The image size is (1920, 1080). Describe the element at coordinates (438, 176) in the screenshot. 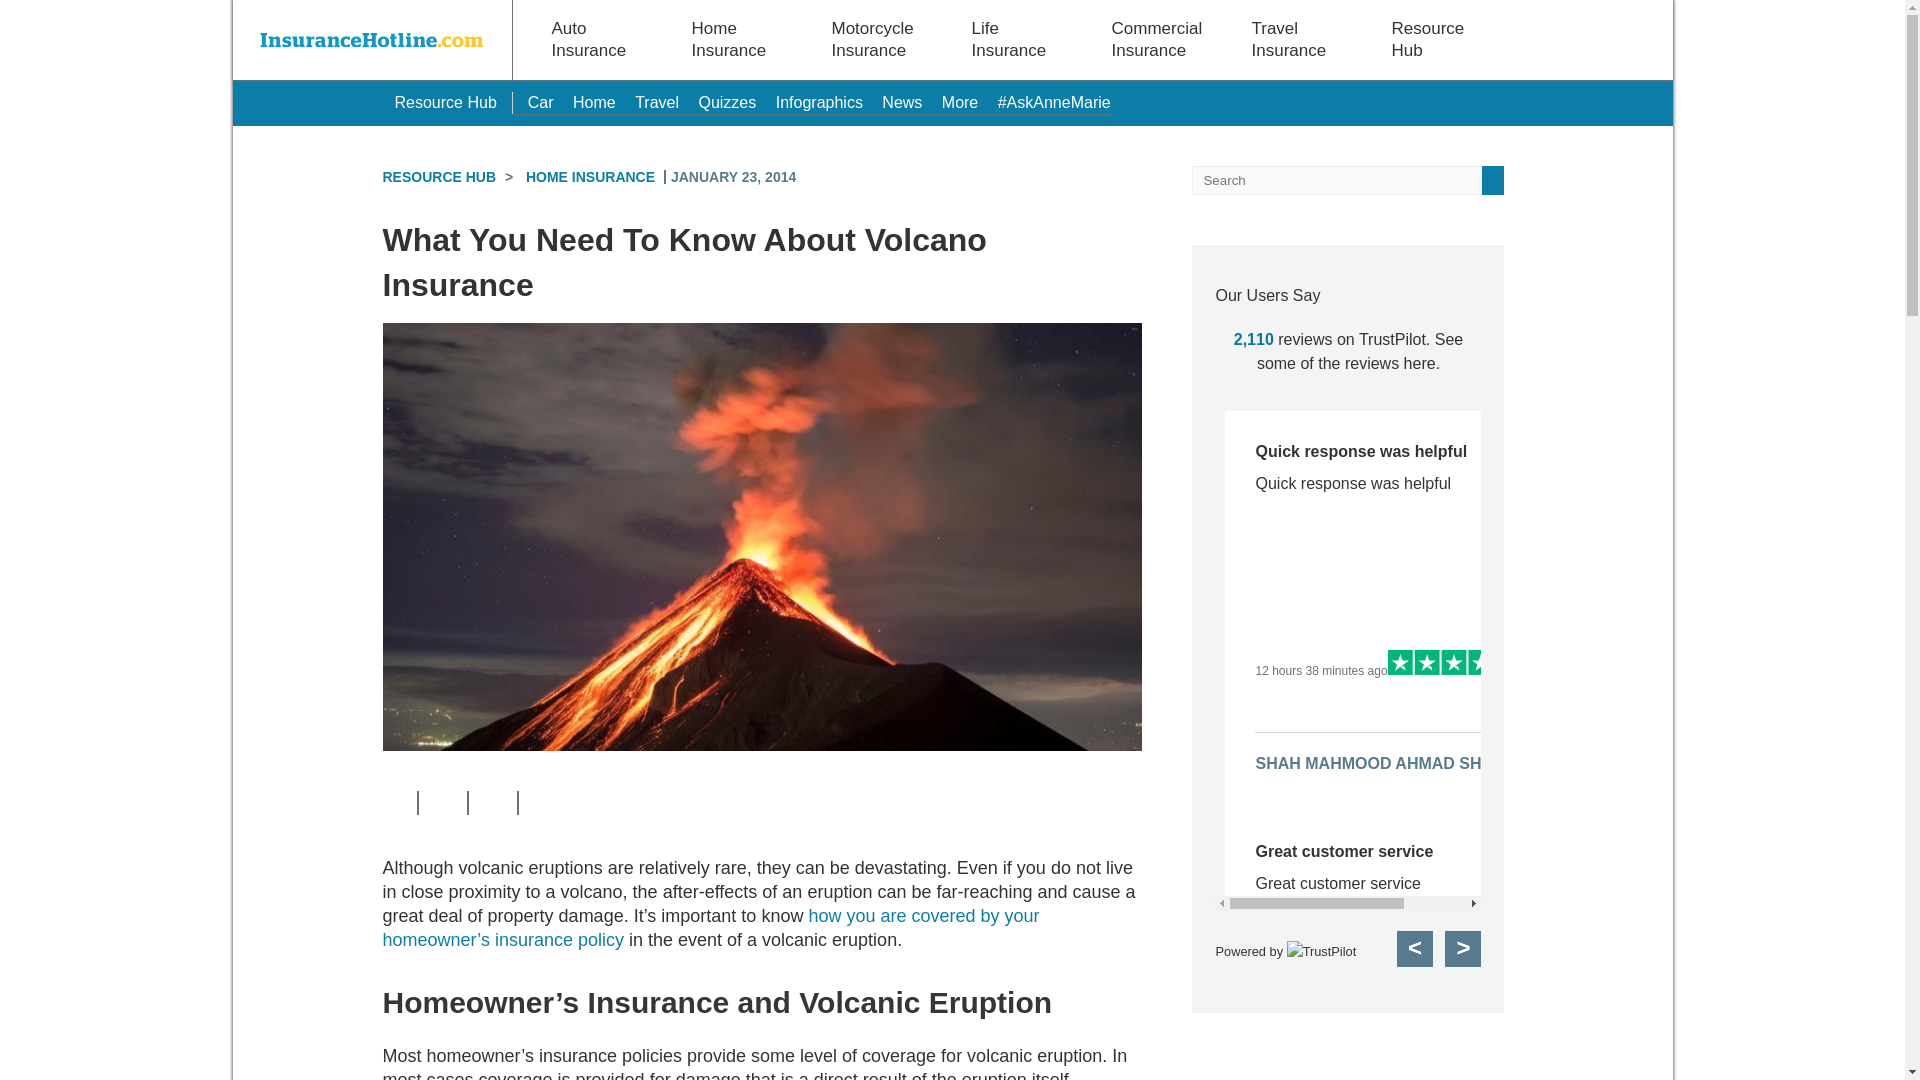

I see `RESOURCE HUB` at that location.